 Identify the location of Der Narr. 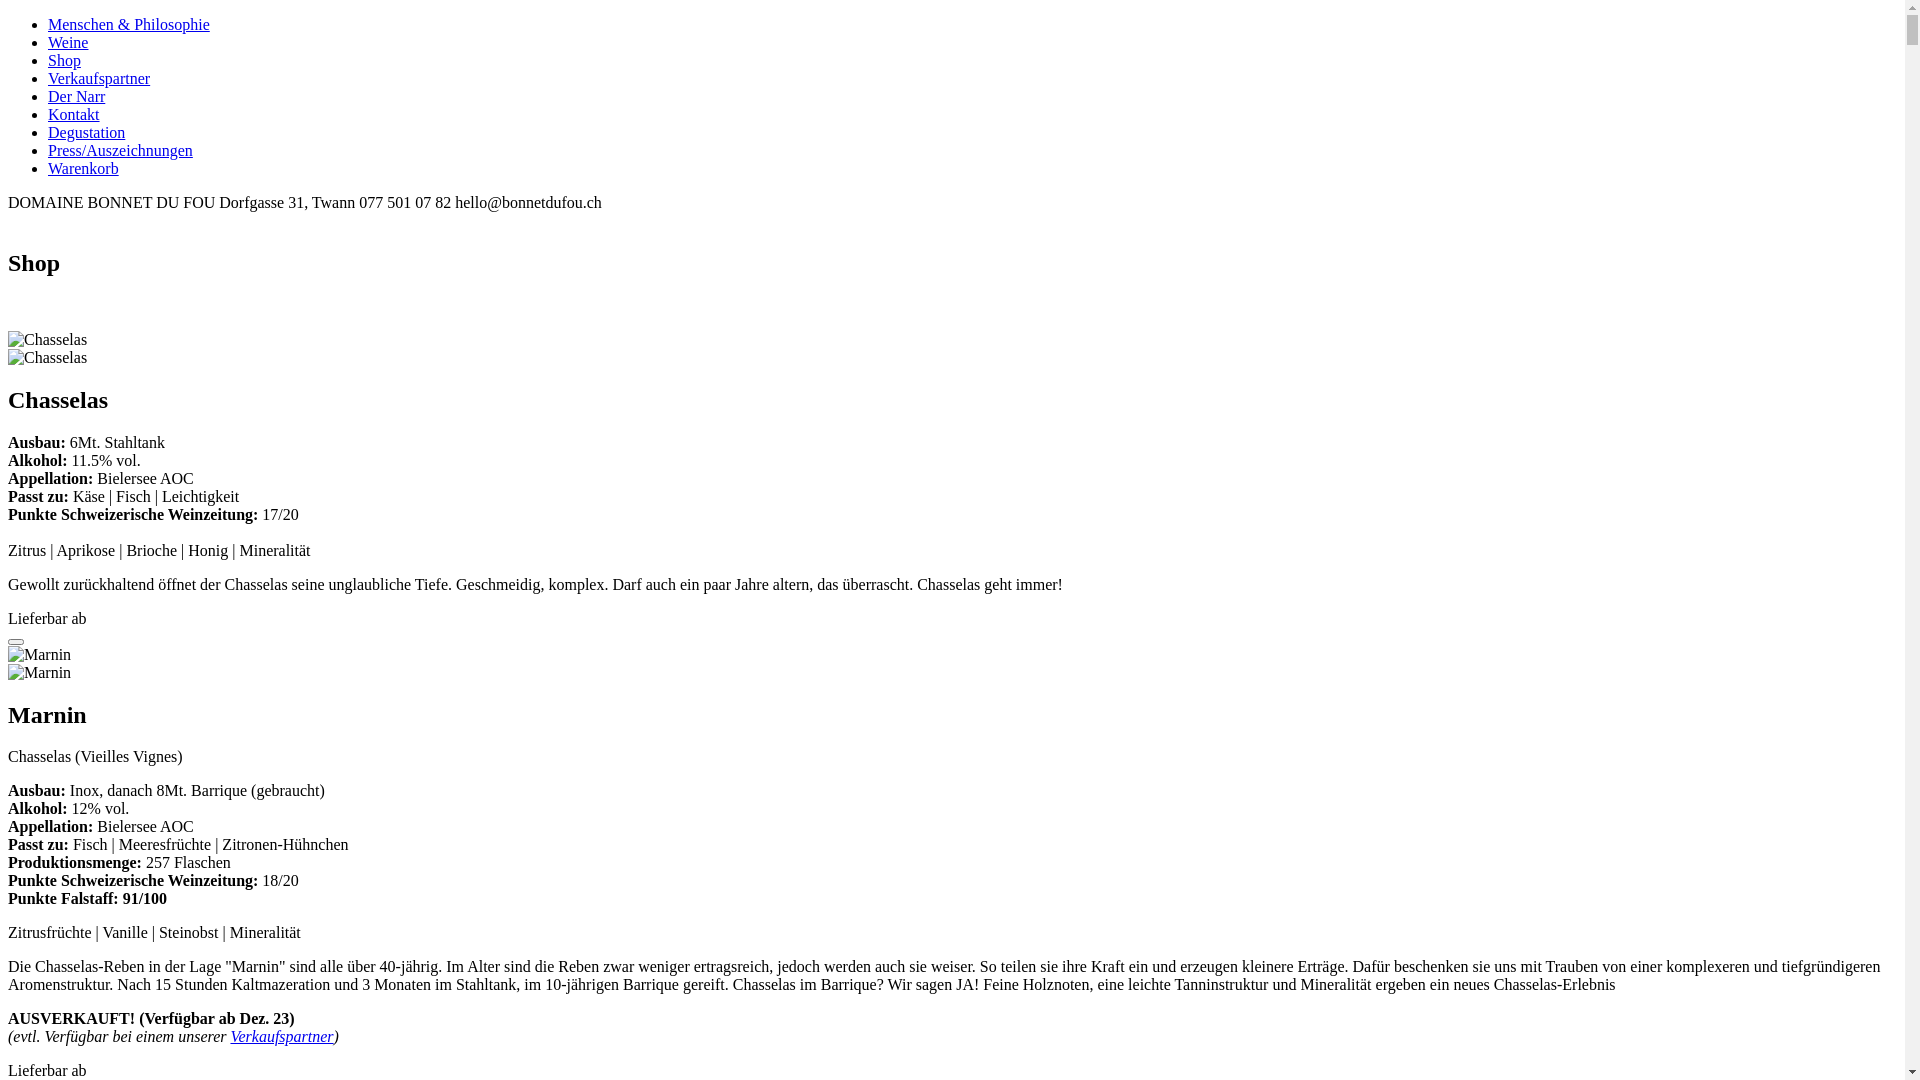
(76, 96).